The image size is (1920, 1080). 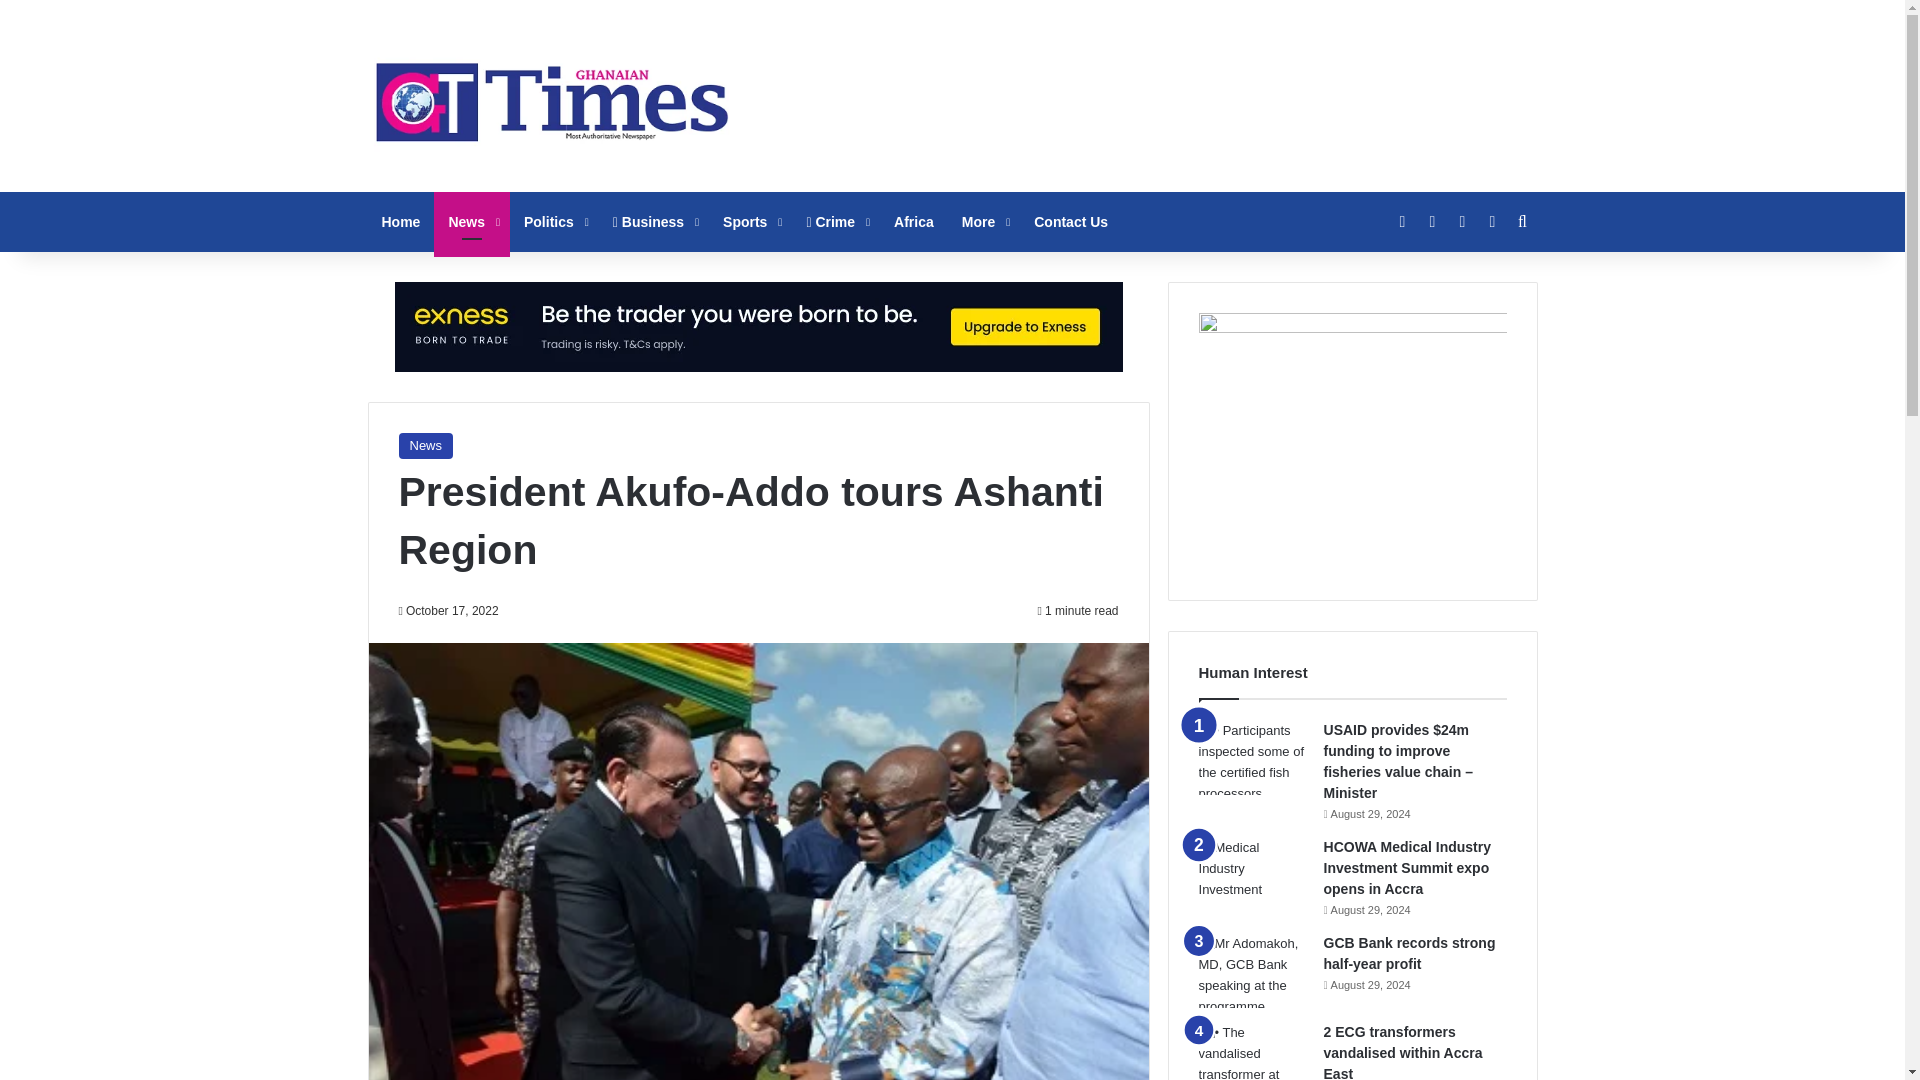 I want to click on Business, so click(x=654, y=222).